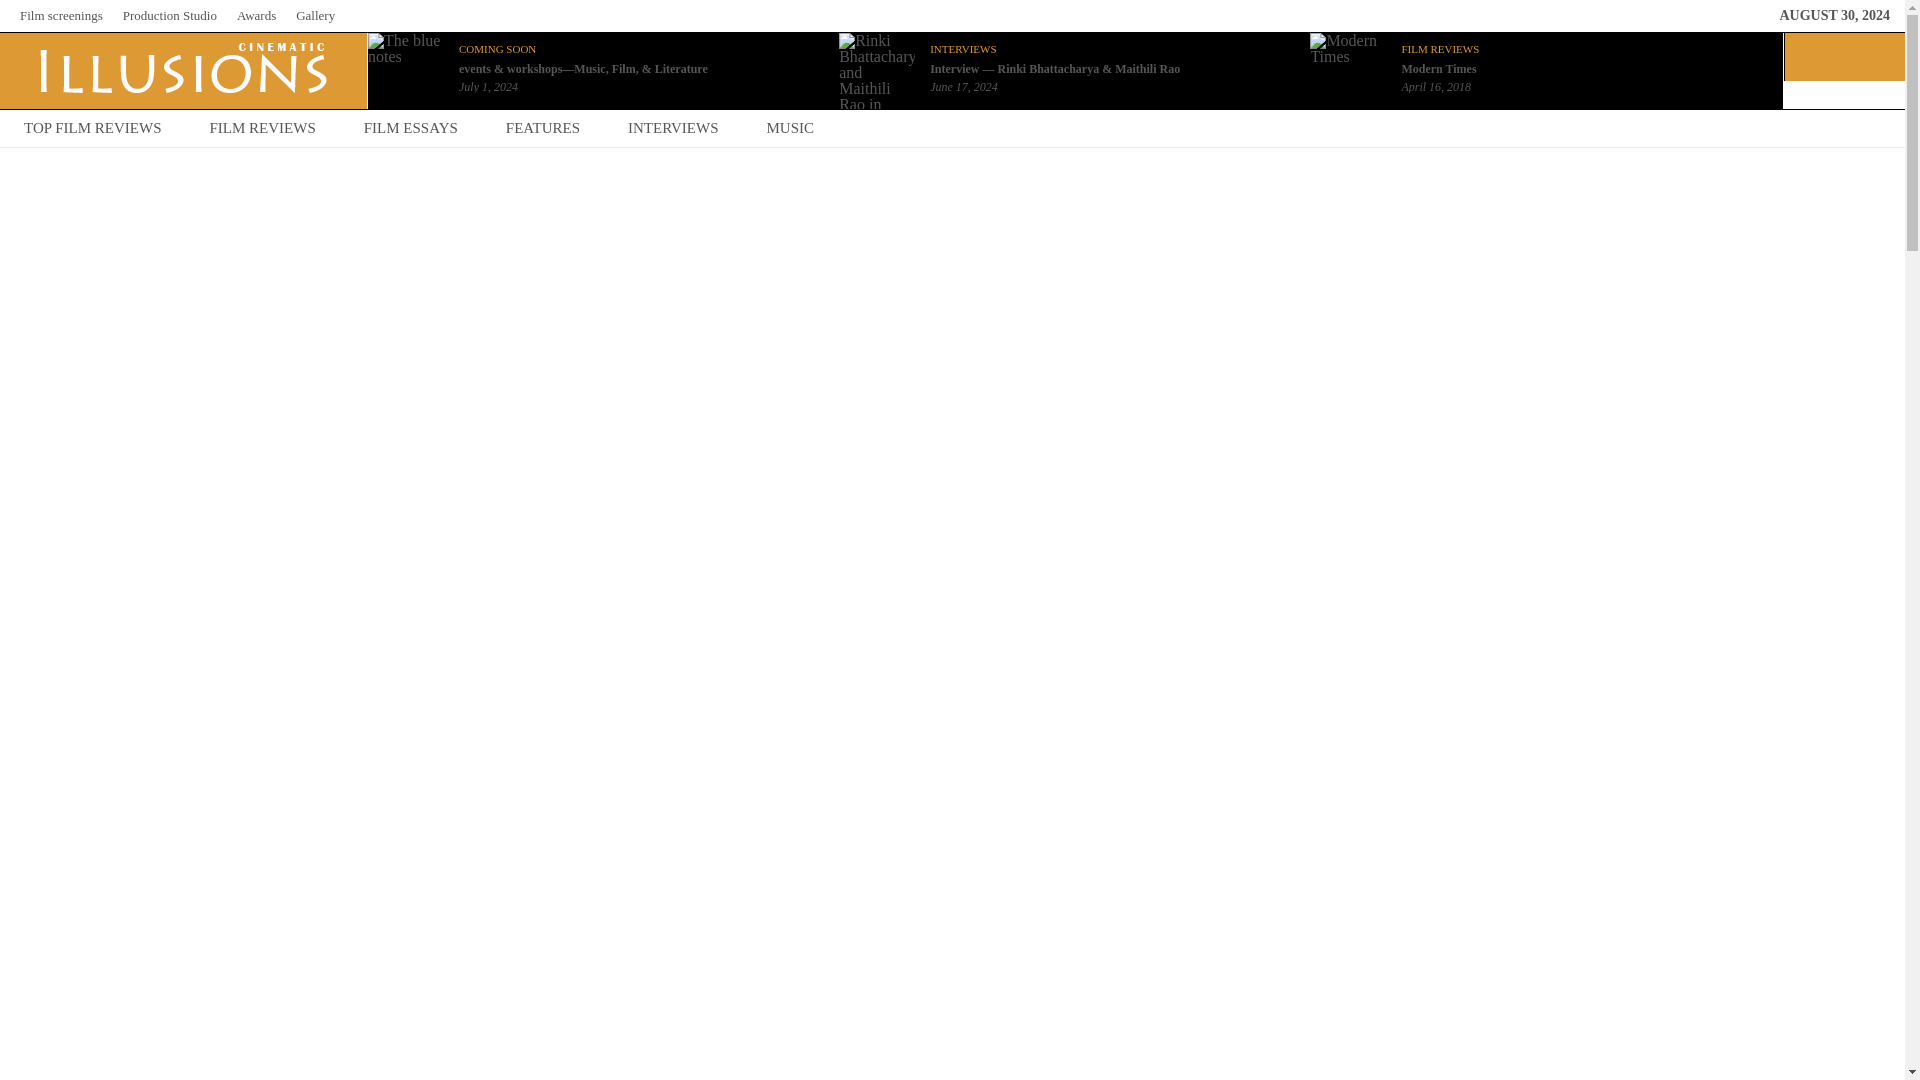 The width and height of the screenshot is (1920, 1080). What do you see at coordinates (93, 128) in the screenshot?
I see `TOP FILM REVIEWS` at bounding box center [93, 128].